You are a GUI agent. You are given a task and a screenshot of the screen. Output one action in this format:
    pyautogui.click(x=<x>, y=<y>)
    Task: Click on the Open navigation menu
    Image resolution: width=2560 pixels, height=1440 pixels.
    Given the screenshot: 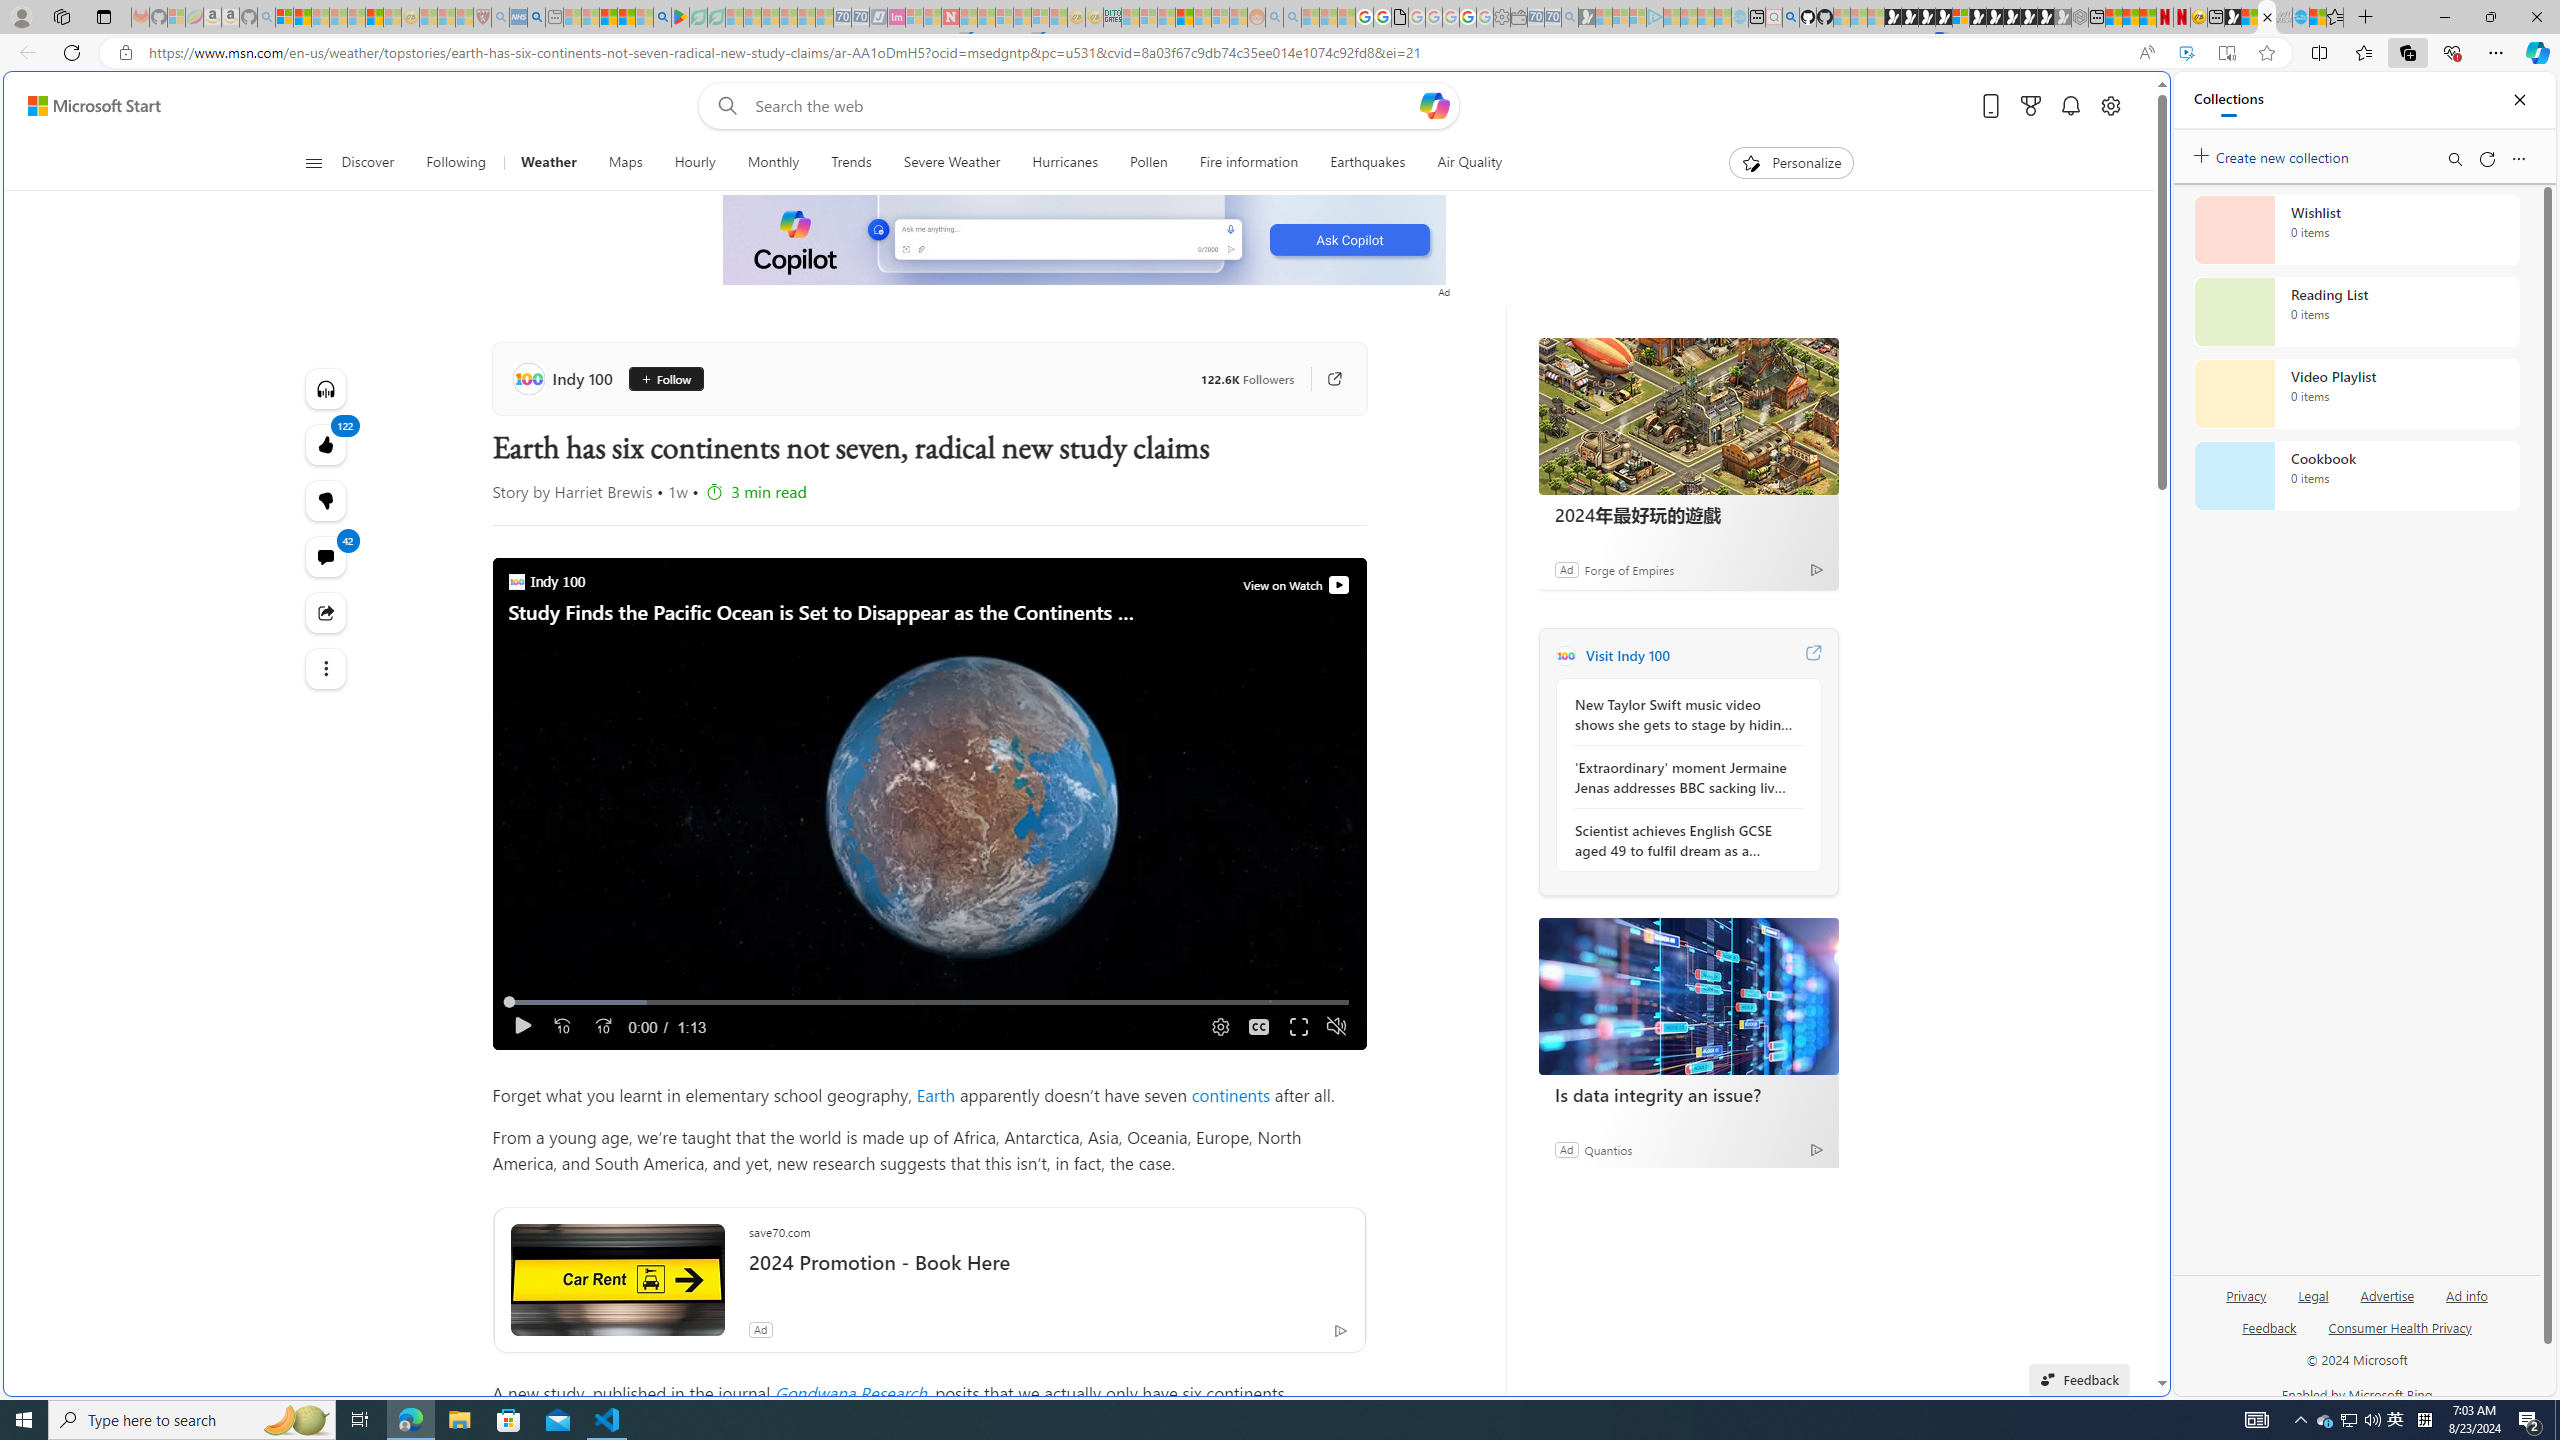 What is the action you would take?
    pyautogui.click(x=313, y=162)
    